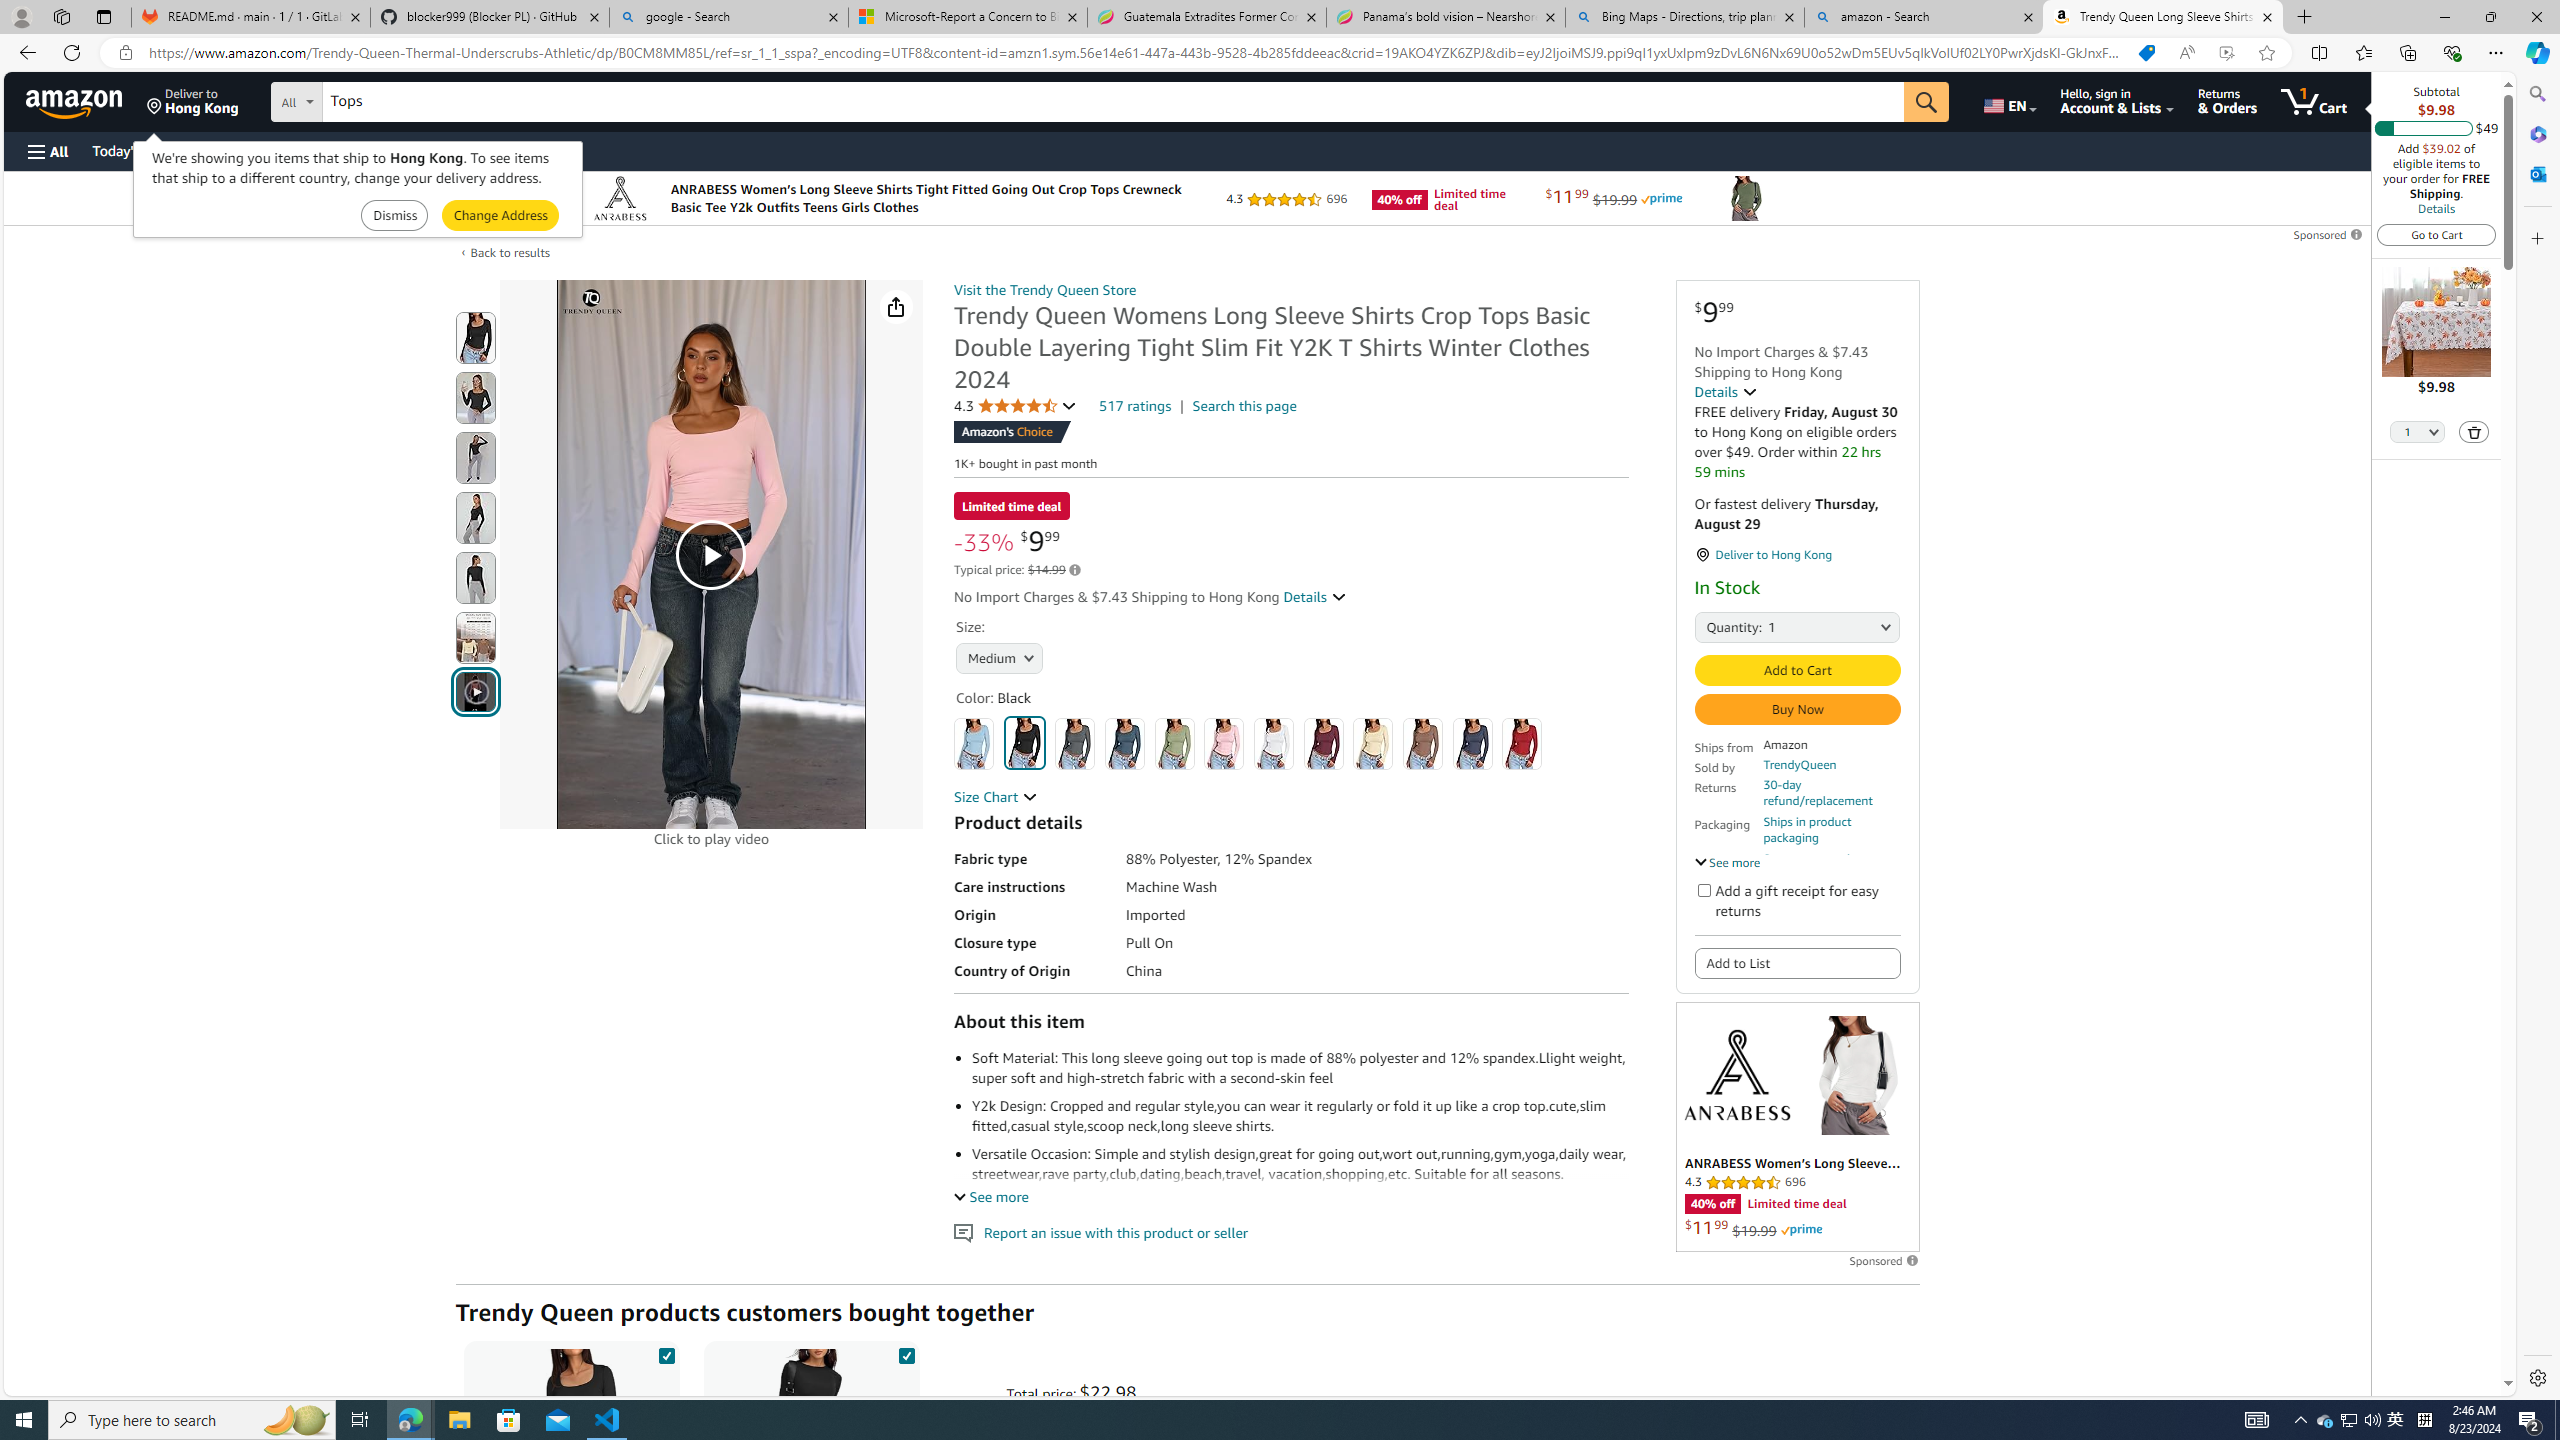 The height and width of the screenshot is (1440, 2560). What do you see at coordinates (510, 150) in the screenshot?
I see `Sell` at bounding box center [510, 150].